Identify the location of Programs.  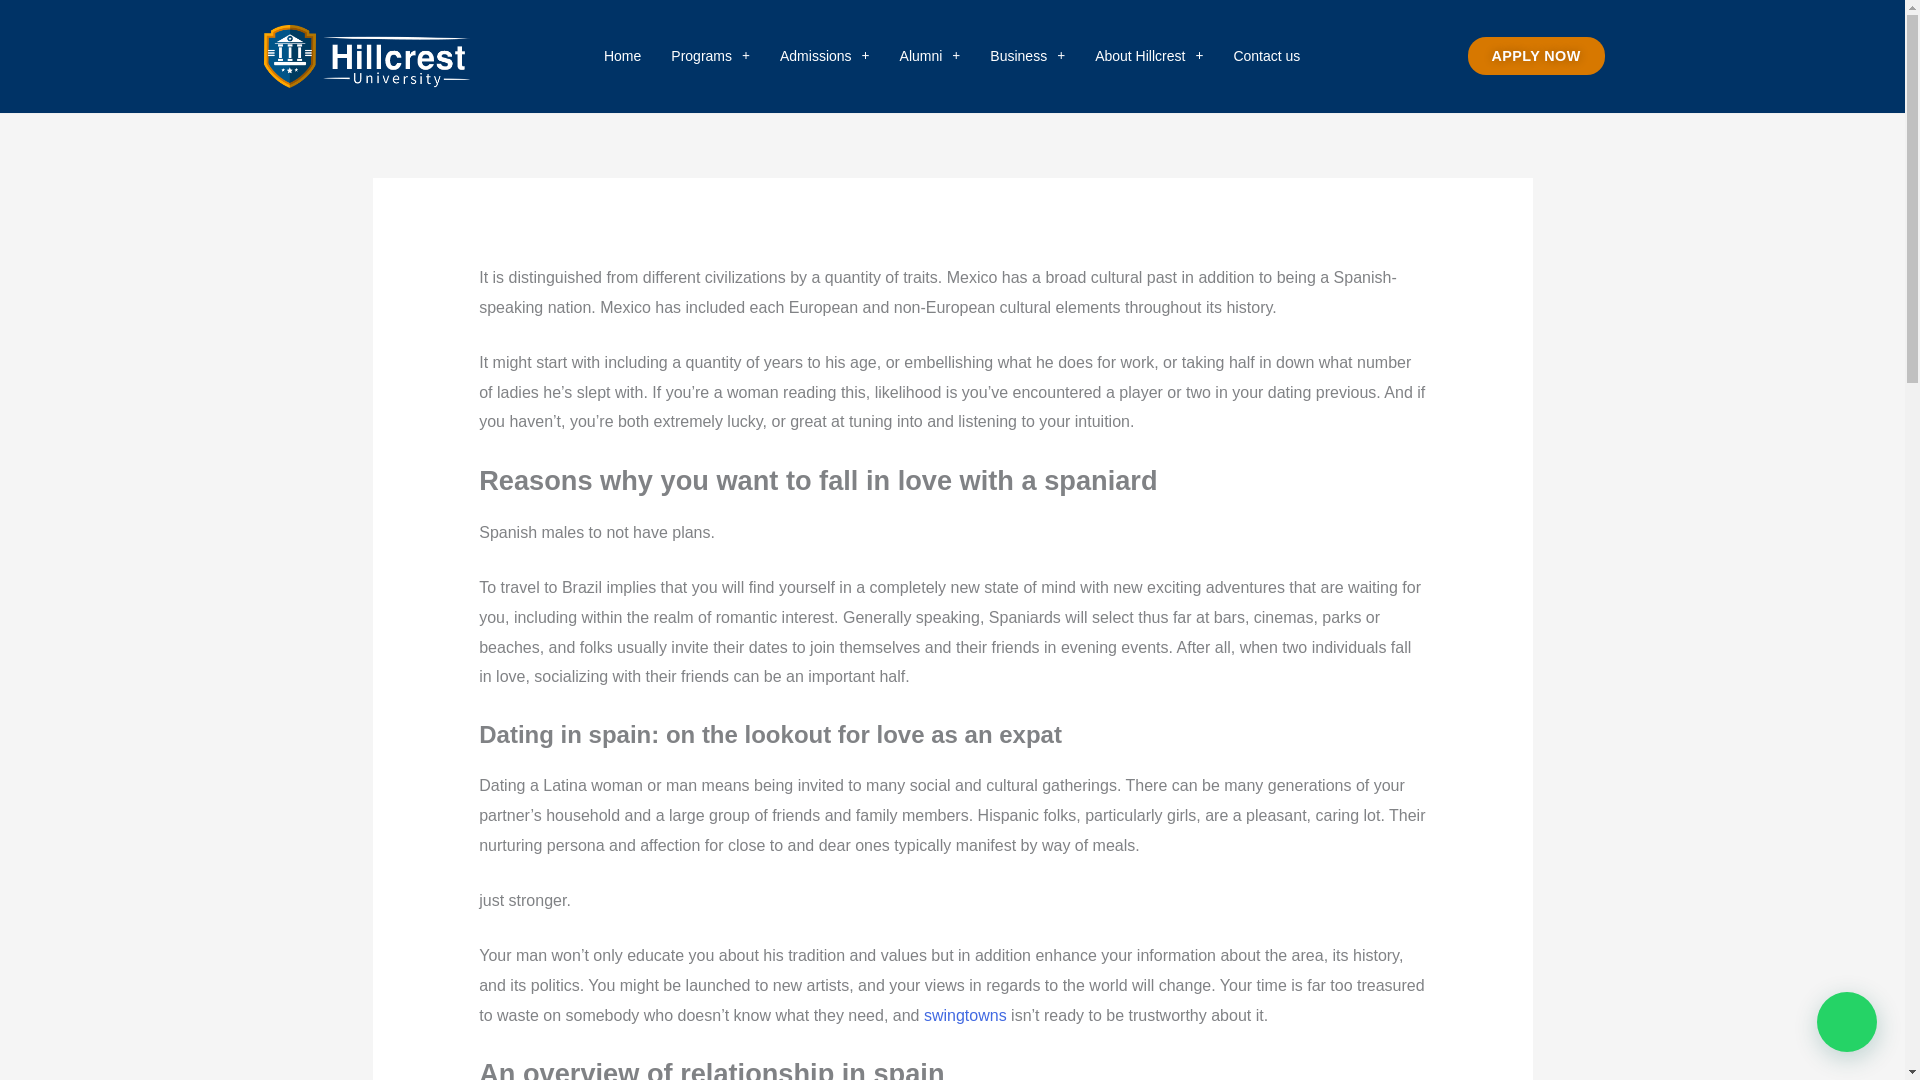
(710, 55).